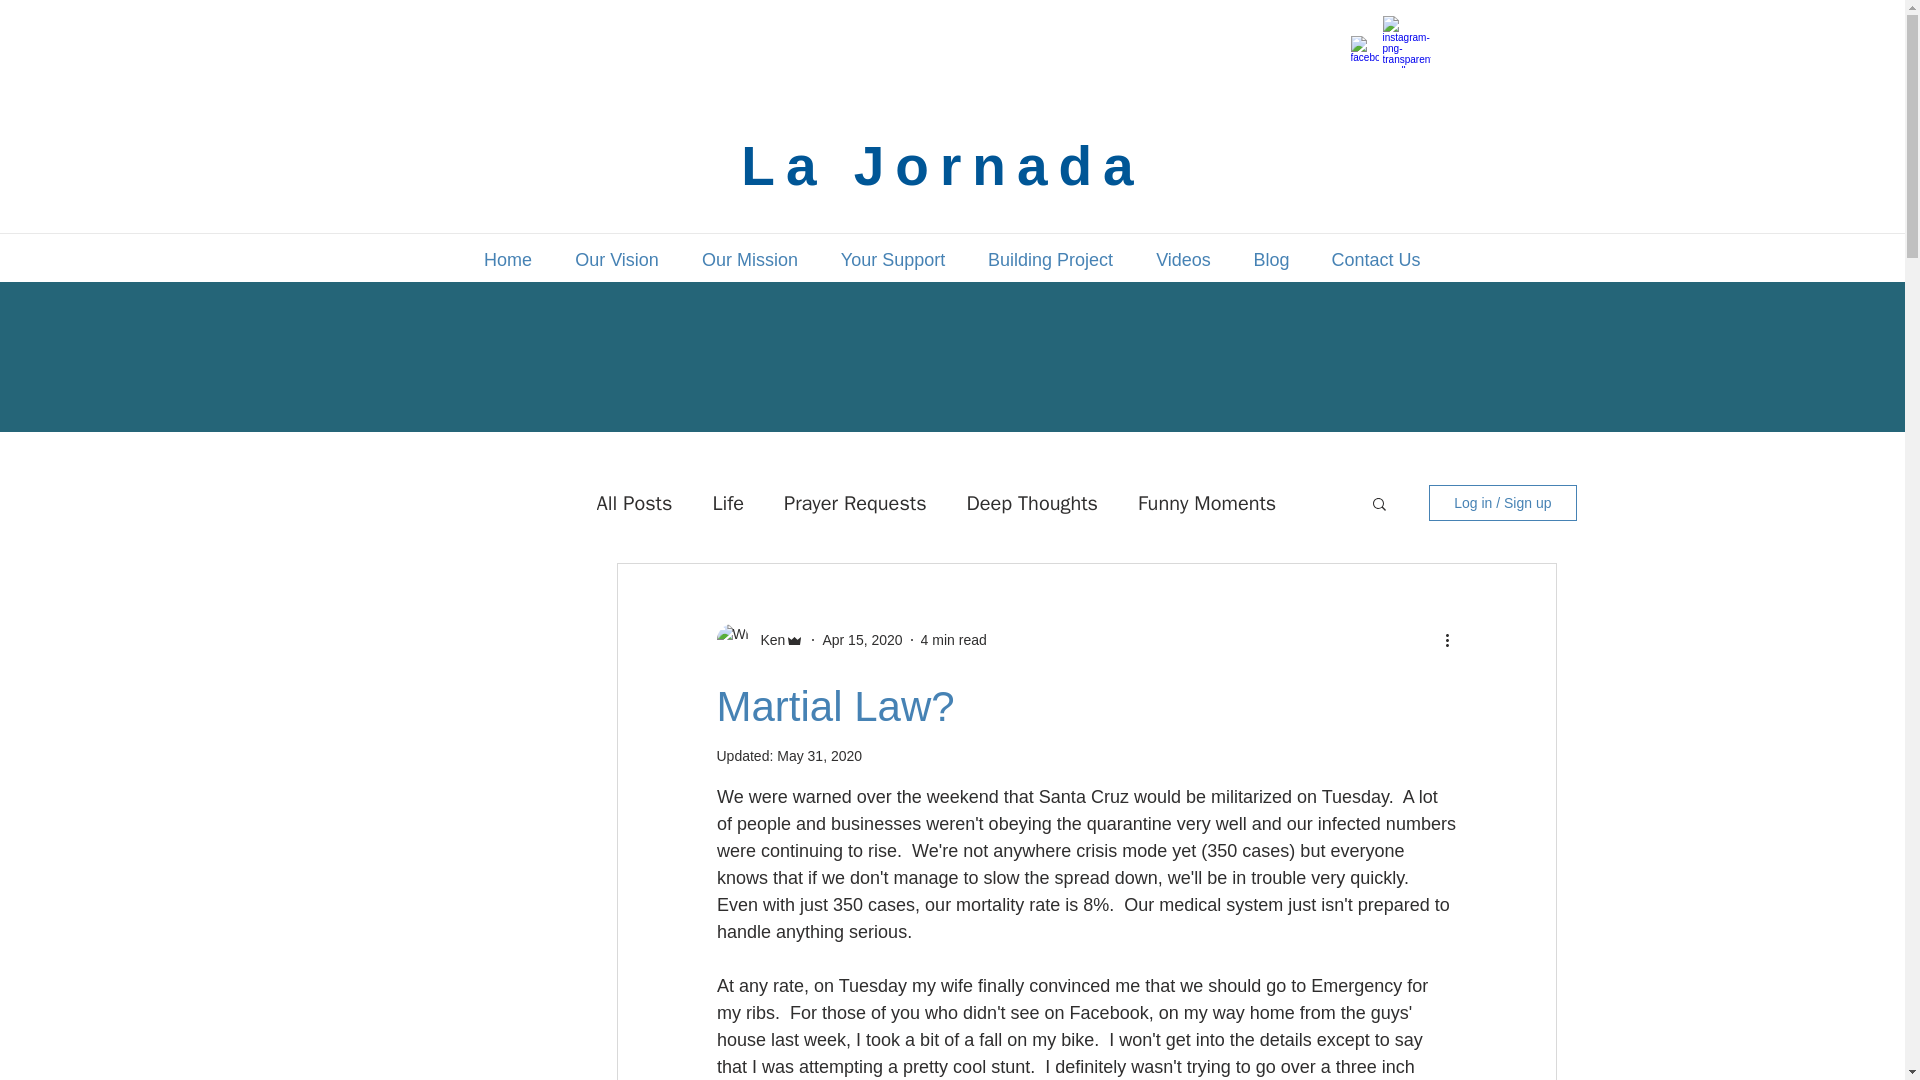 This screenshot has width=1920, height=1080. Describe the element at coordinates (618, 259) in the screenshot. I see `Our Vision` at that location.